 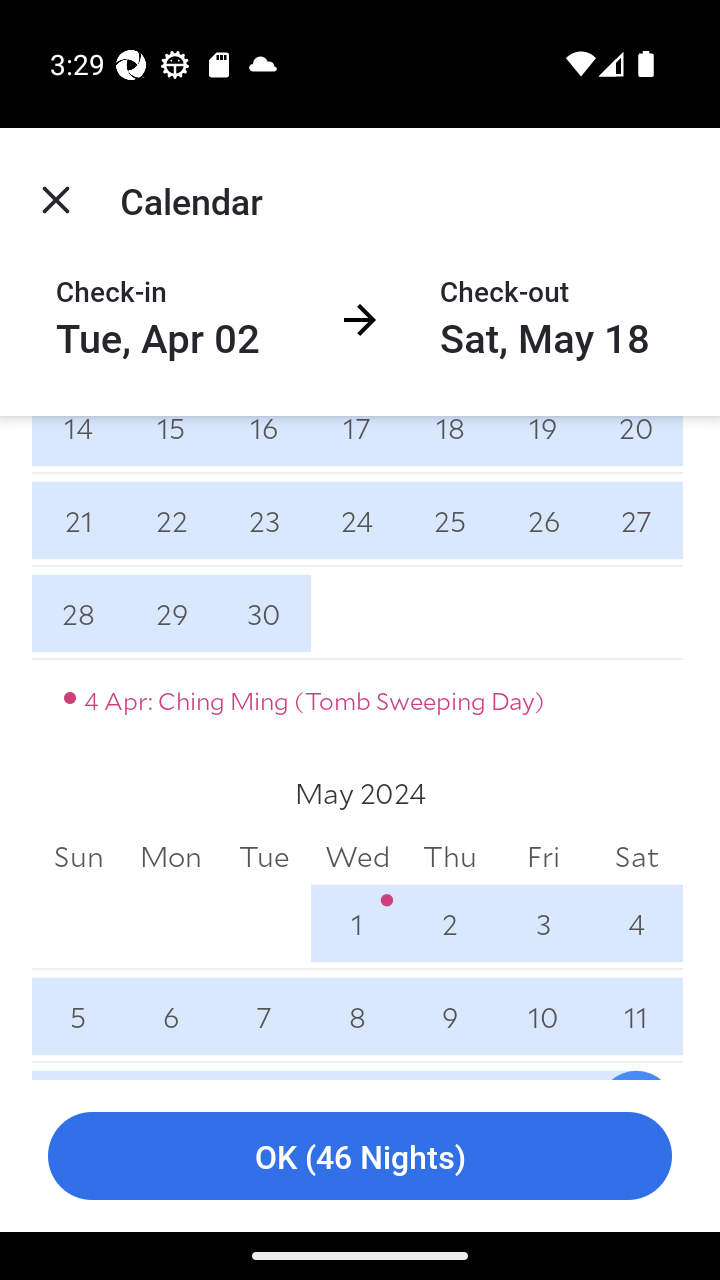 I want to click on 9 9 May 2024, so click(x=450, y=1016).